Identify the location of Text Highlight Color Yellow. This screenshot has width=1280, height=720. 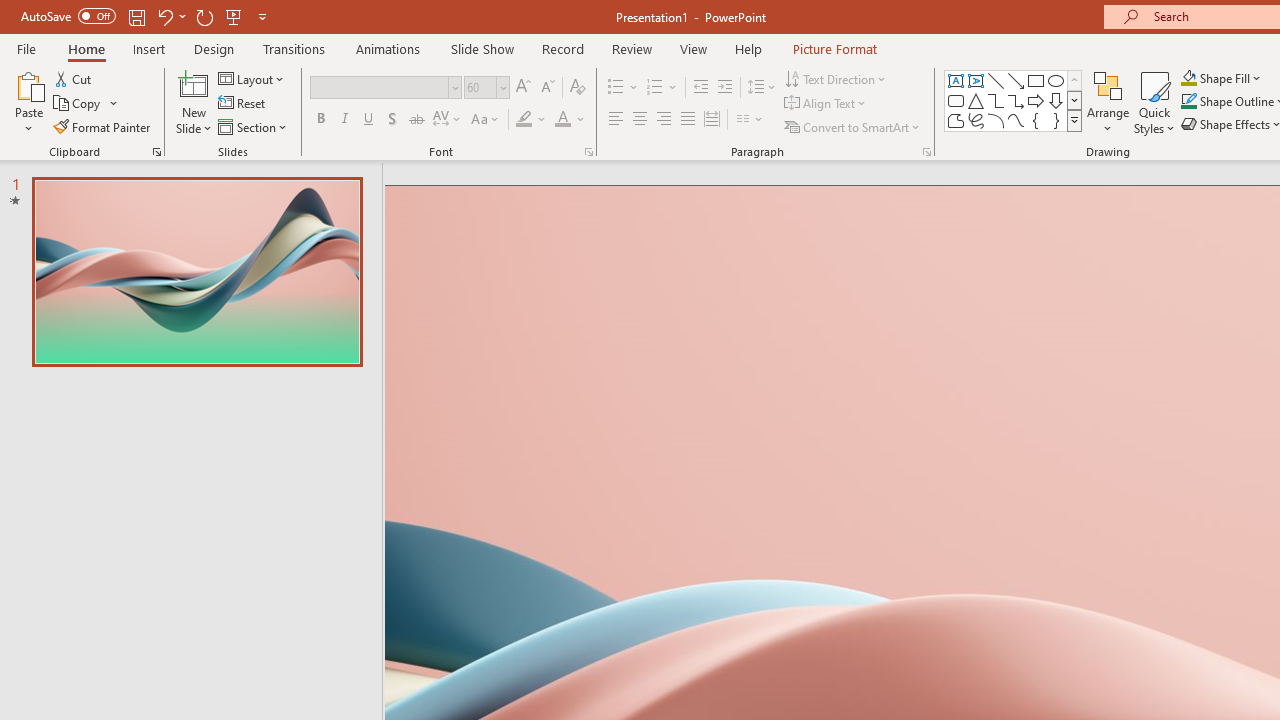
(524, 120).